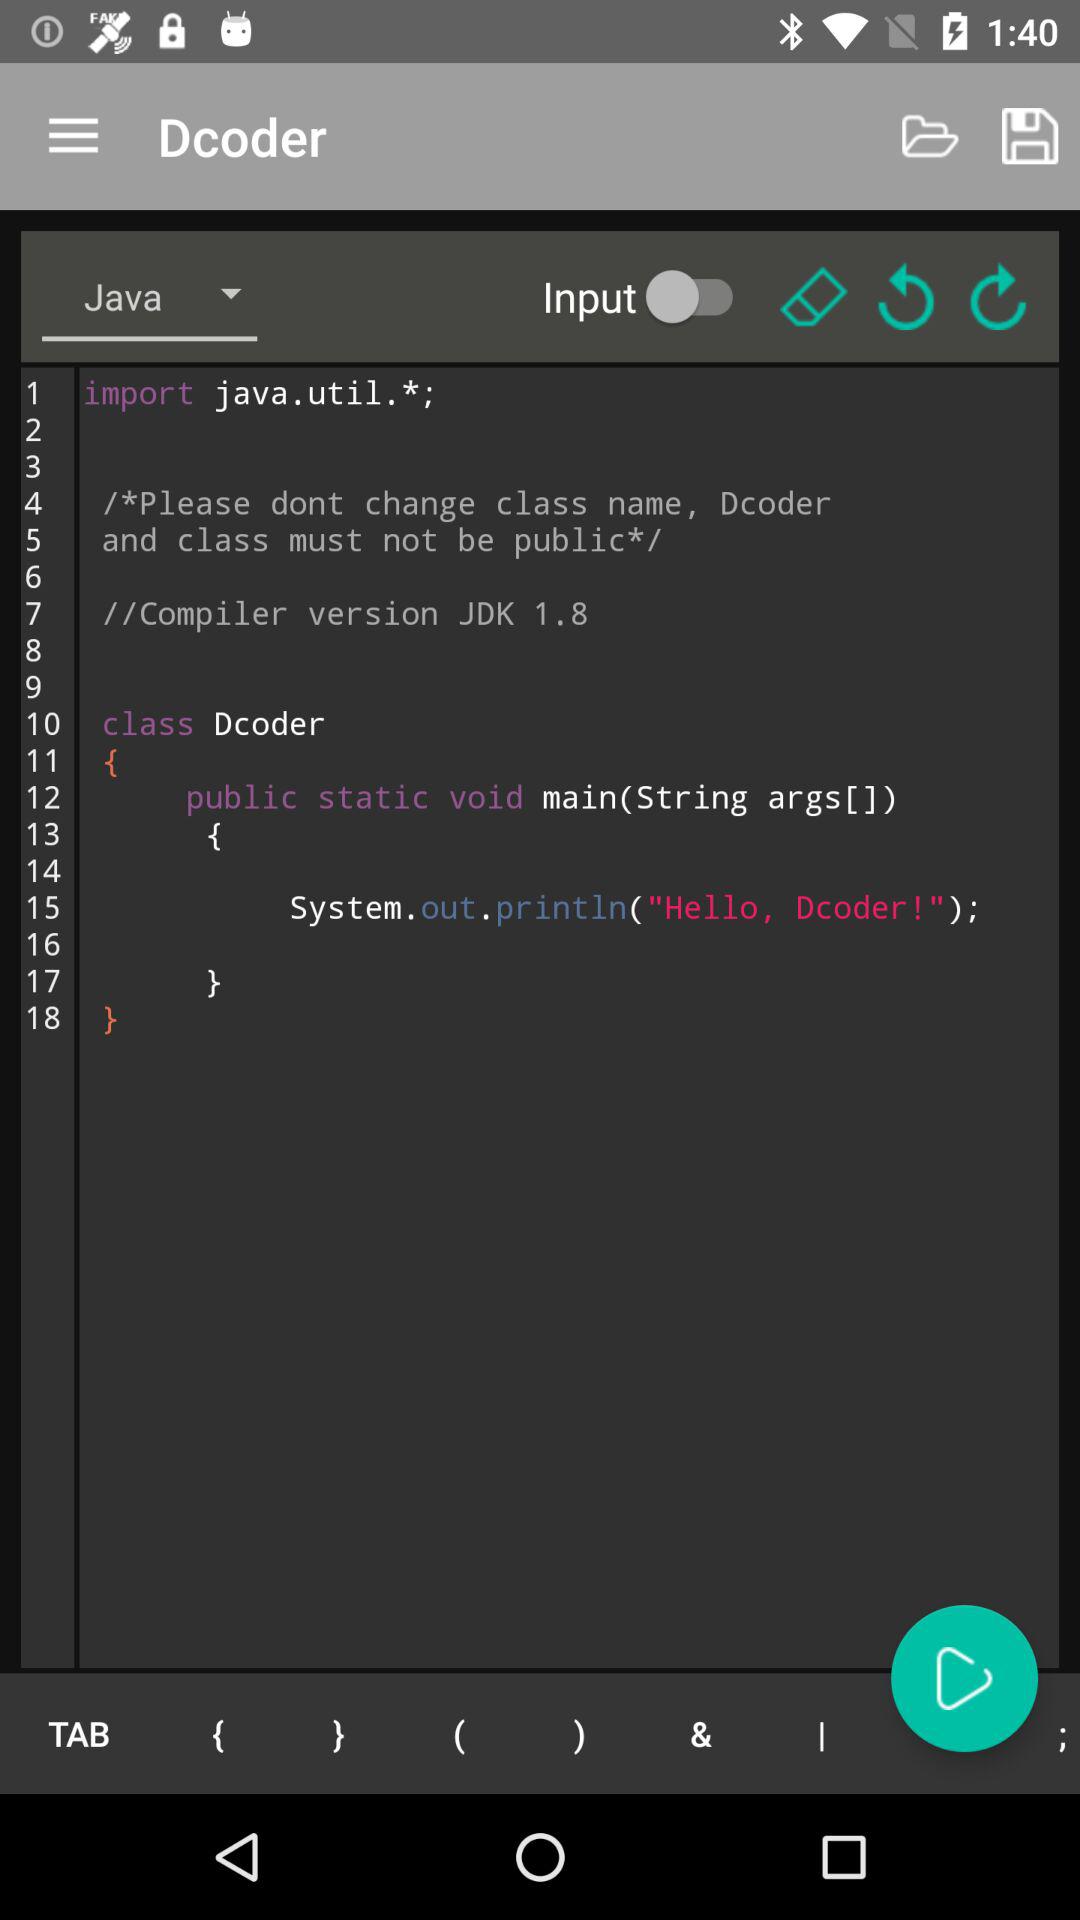 The image size is (1080, 1920). What do you see at coordinates (458, 1733) in the screenshot?
I see `press icon below import java util icon` at bounding box center [458, 1733].